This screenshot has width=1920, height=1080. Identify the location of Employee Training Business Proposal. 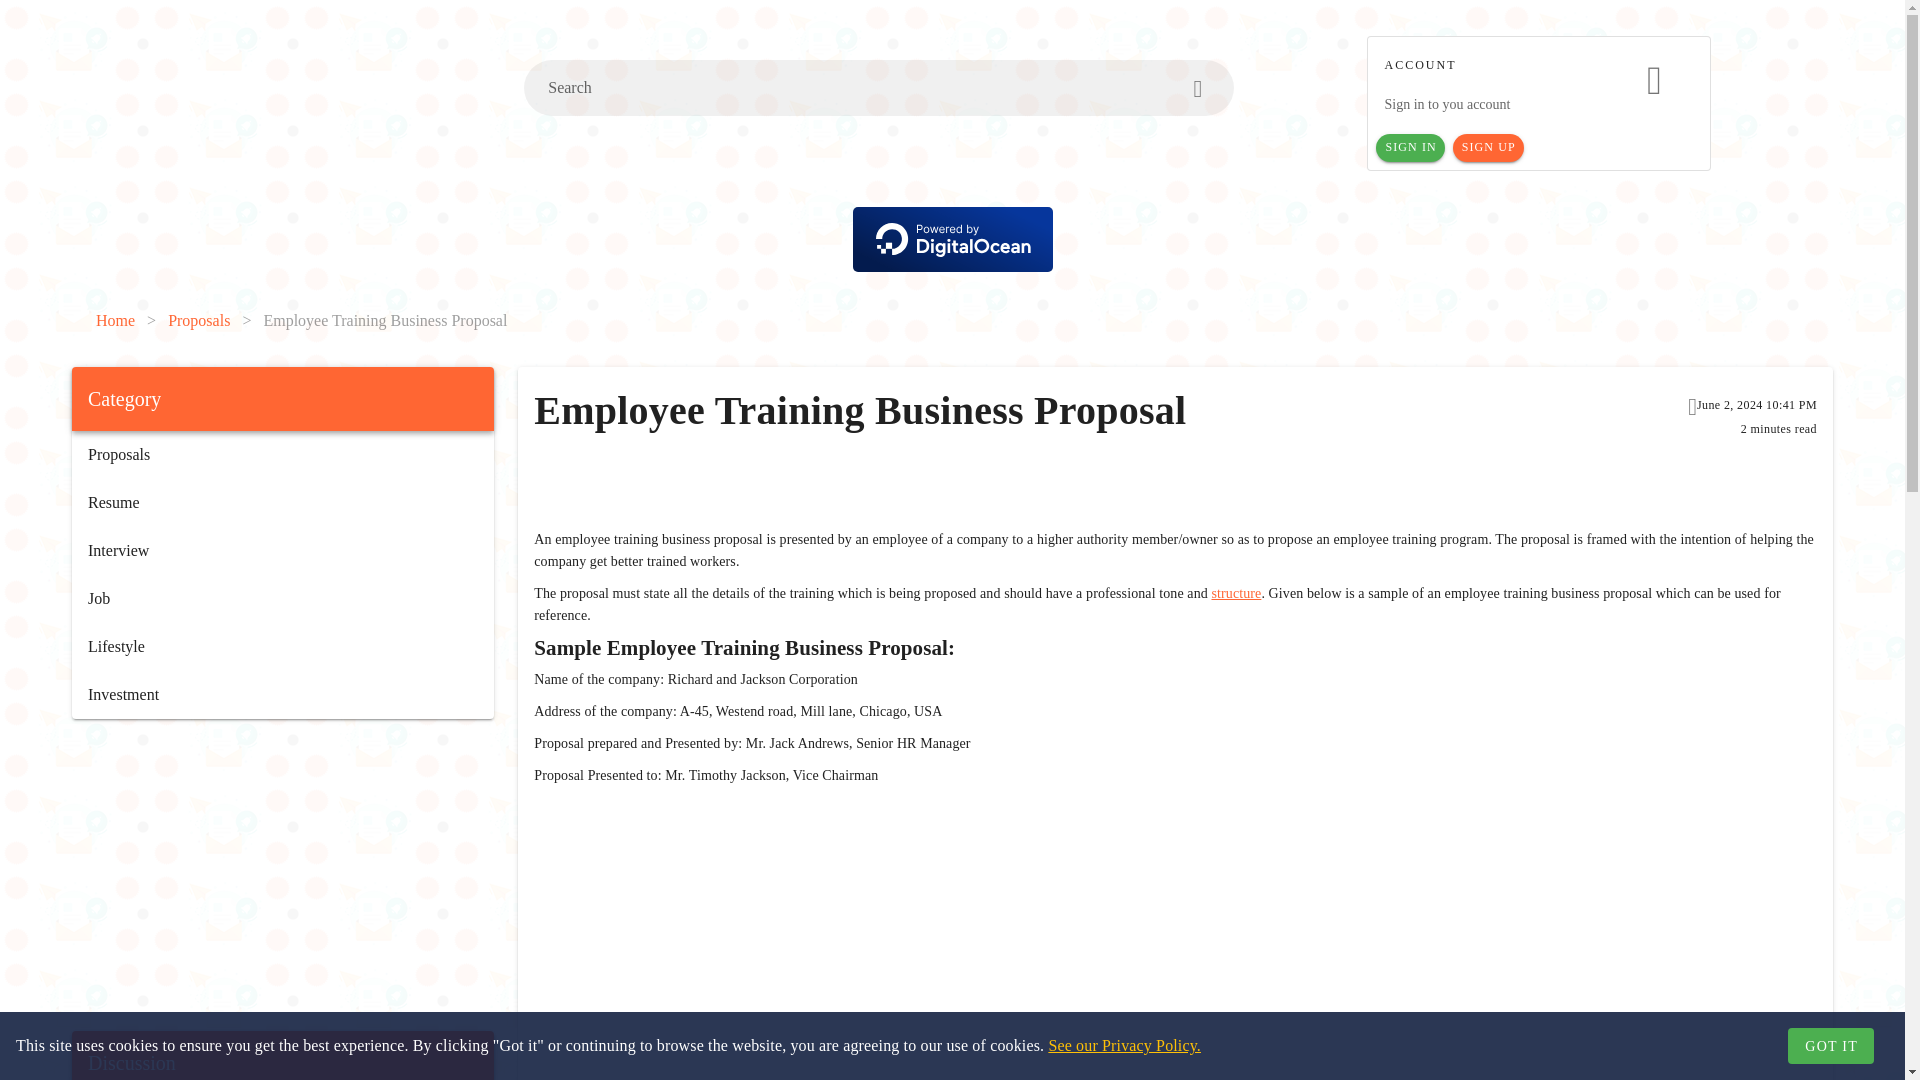
(384, 320).